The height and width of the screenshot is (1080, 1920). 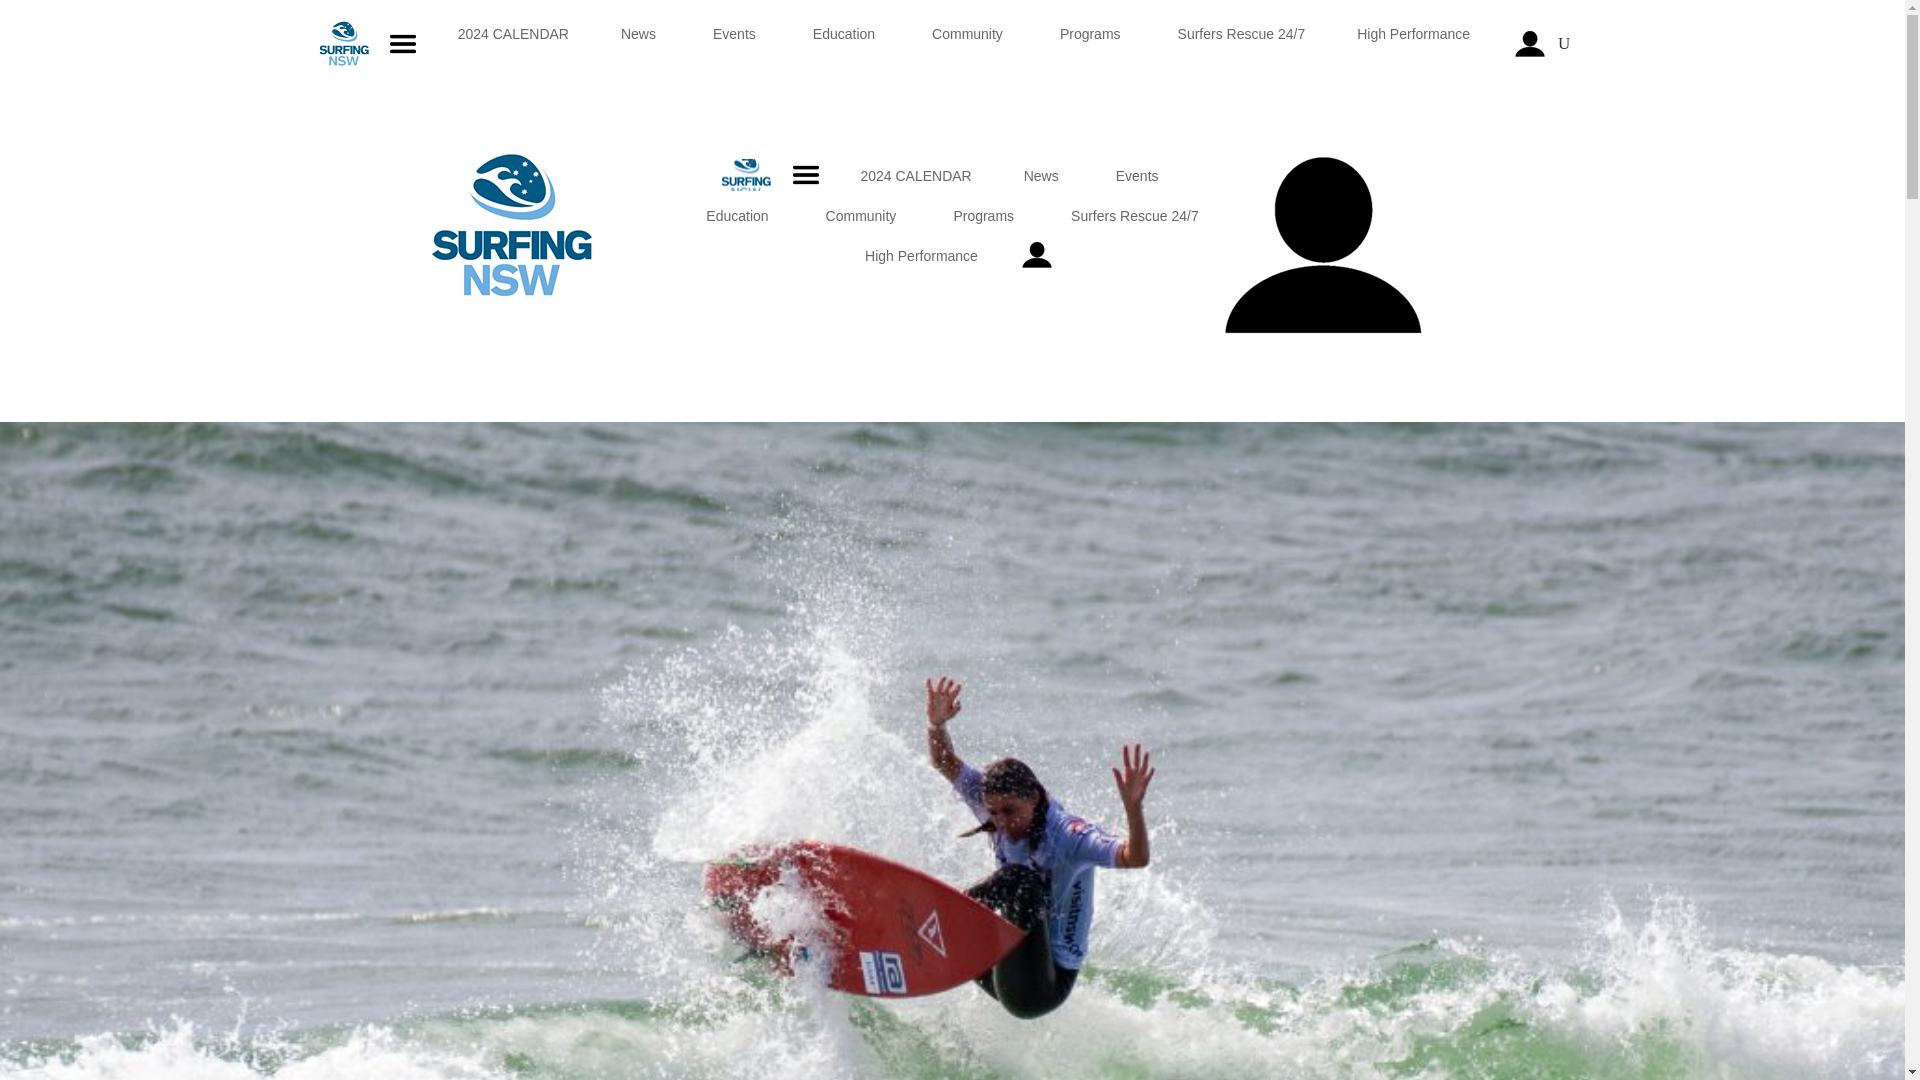 I want to click on Education, so click(x=846, y=44).